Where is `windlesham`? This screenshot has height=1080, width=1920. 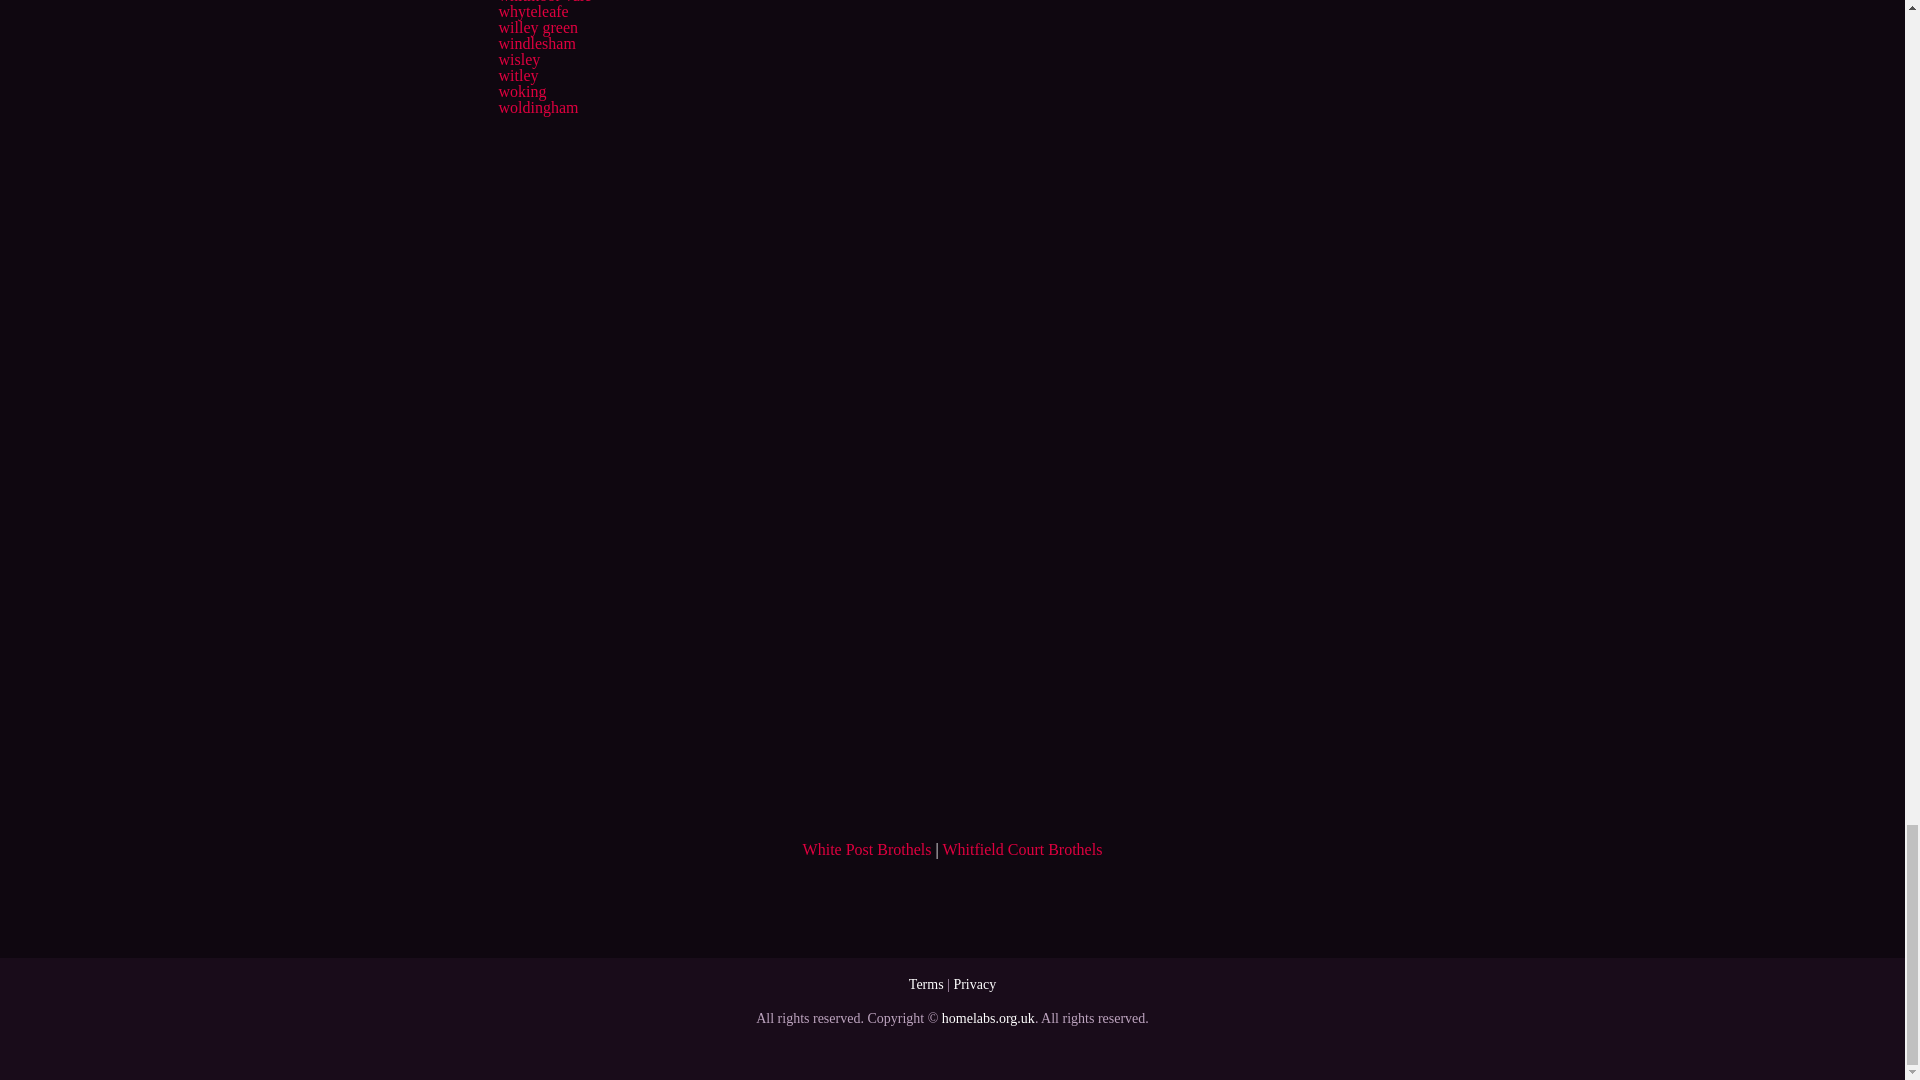
windlesham is located at coordinates (536, 42).